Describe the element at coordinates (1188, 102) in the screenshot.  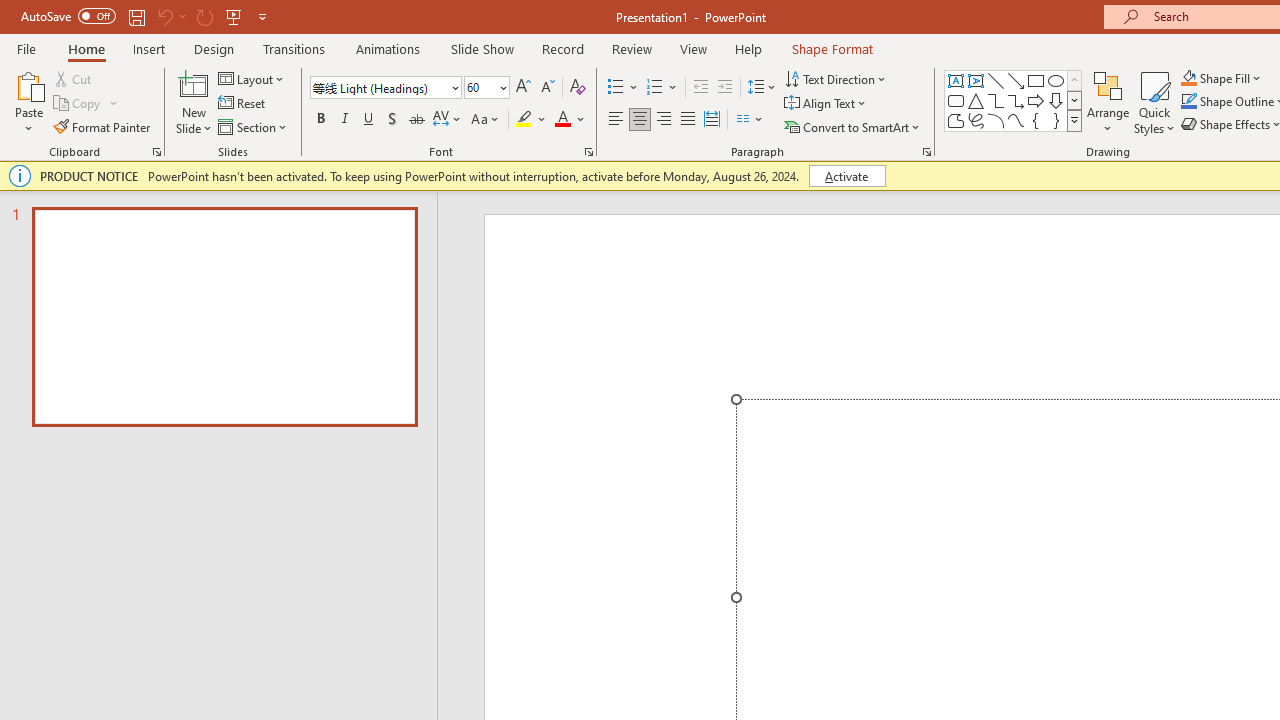
I see `Shape Outline Dark Red, Accent 1` at that location.